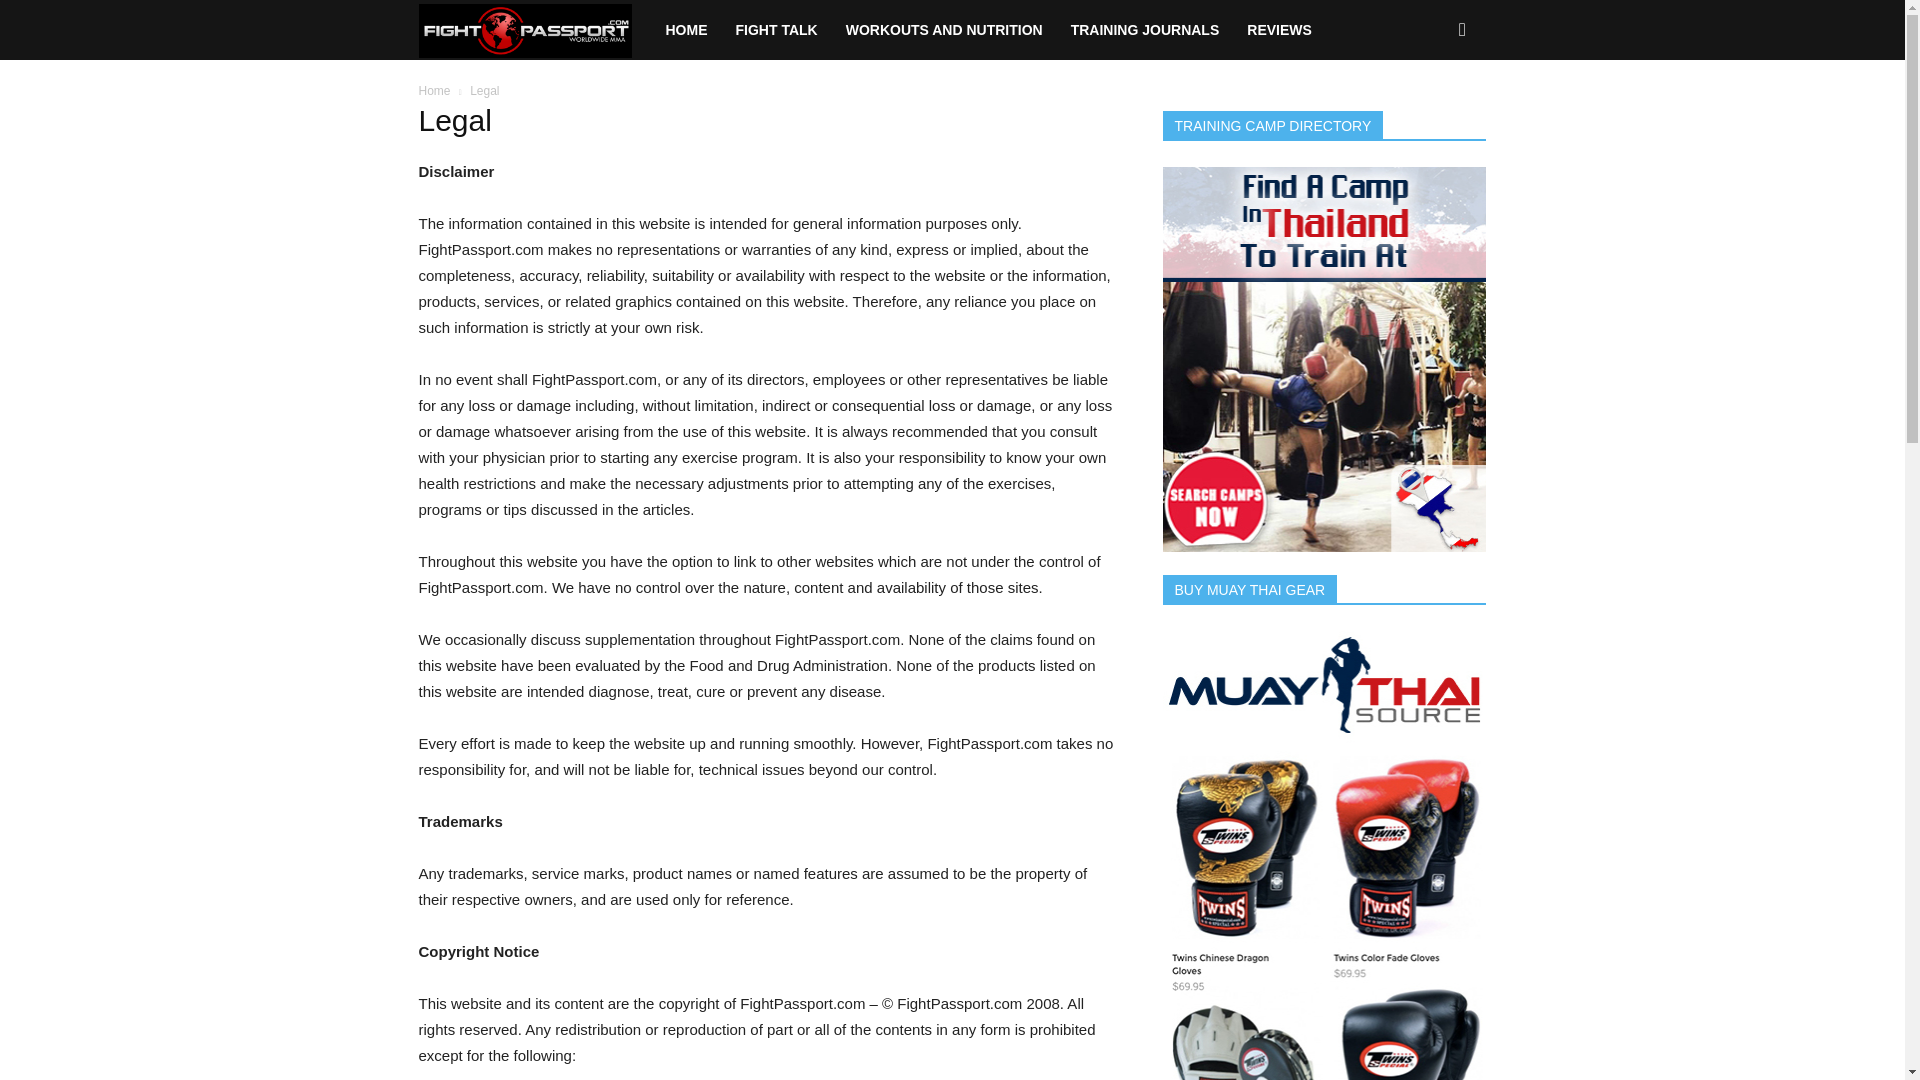  Describe the element at coordinates (1279, 30) in the screenshot. I see `REVIEWS` at that location.